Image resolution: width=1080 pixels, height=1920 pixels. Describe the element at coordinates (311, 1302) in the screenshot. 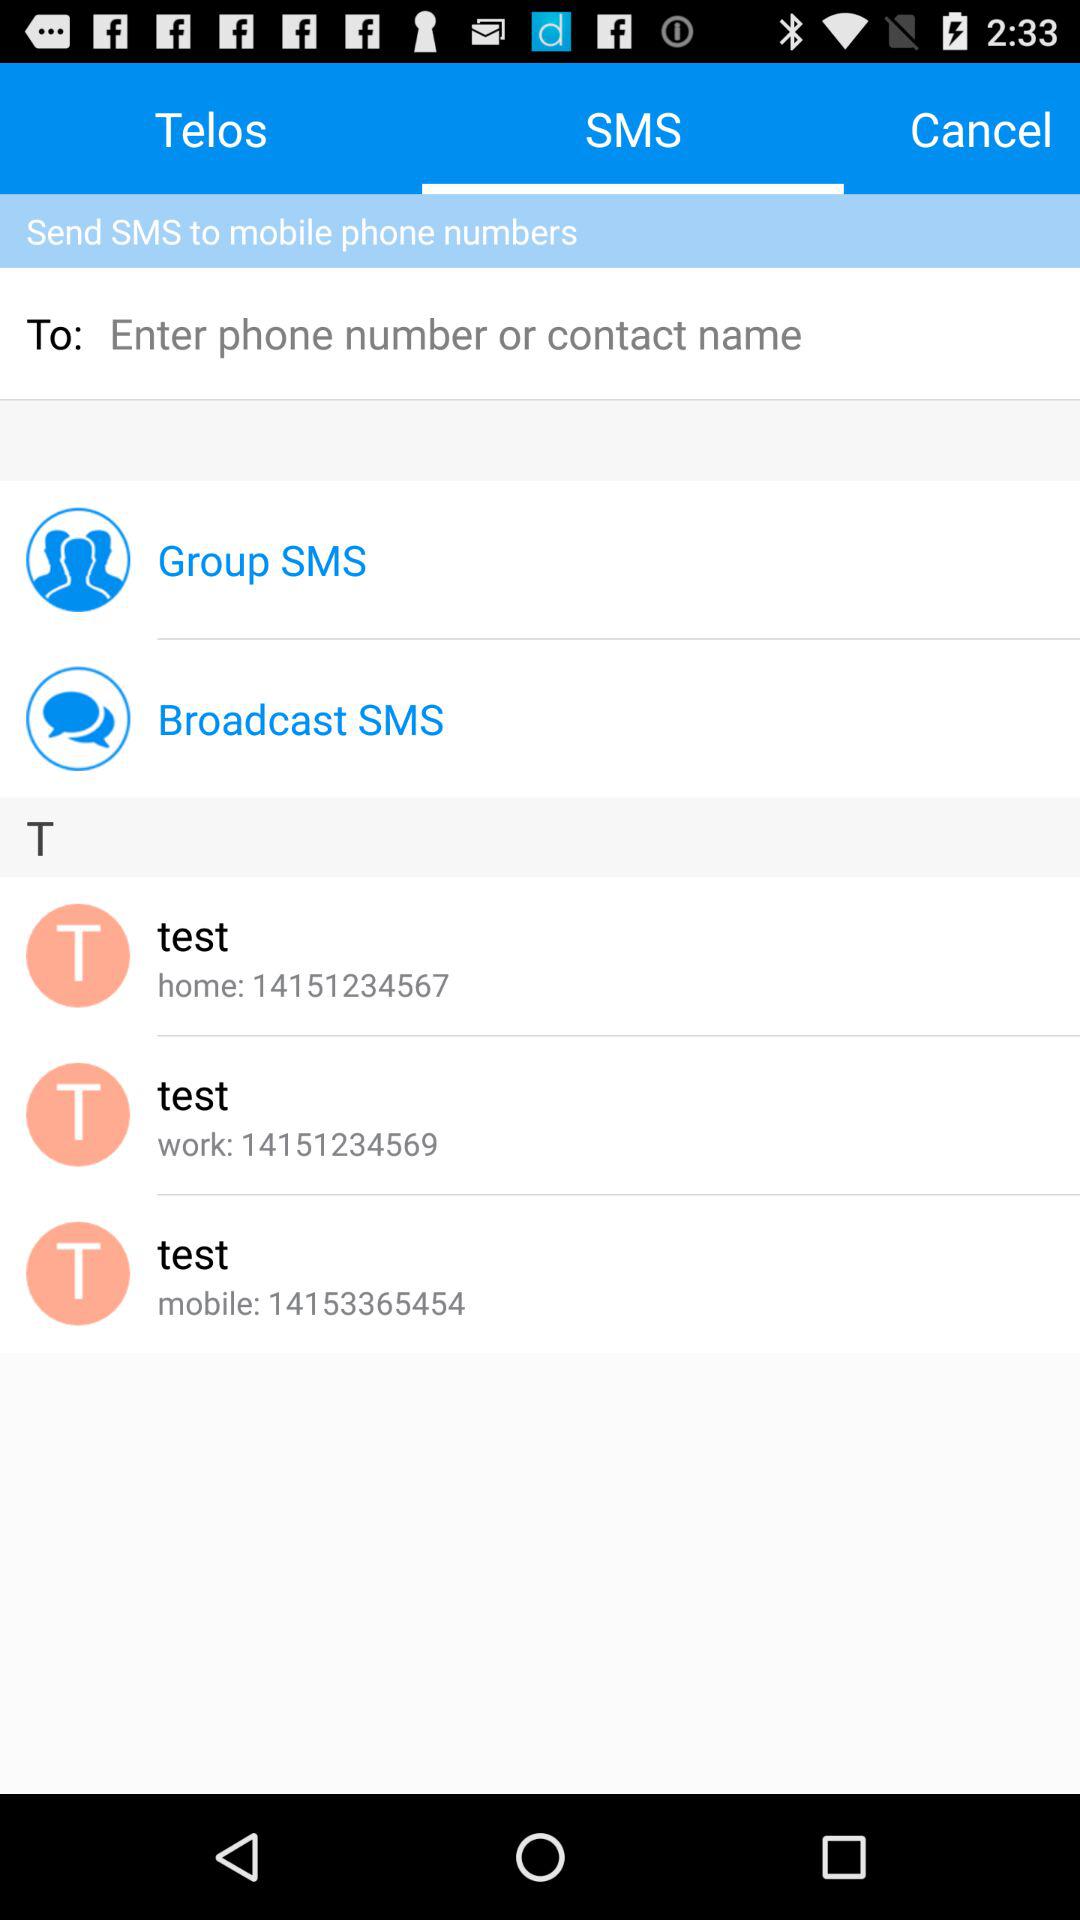

I see `turn on the mobile: 14153365454 at the bottom left corner` at that location.